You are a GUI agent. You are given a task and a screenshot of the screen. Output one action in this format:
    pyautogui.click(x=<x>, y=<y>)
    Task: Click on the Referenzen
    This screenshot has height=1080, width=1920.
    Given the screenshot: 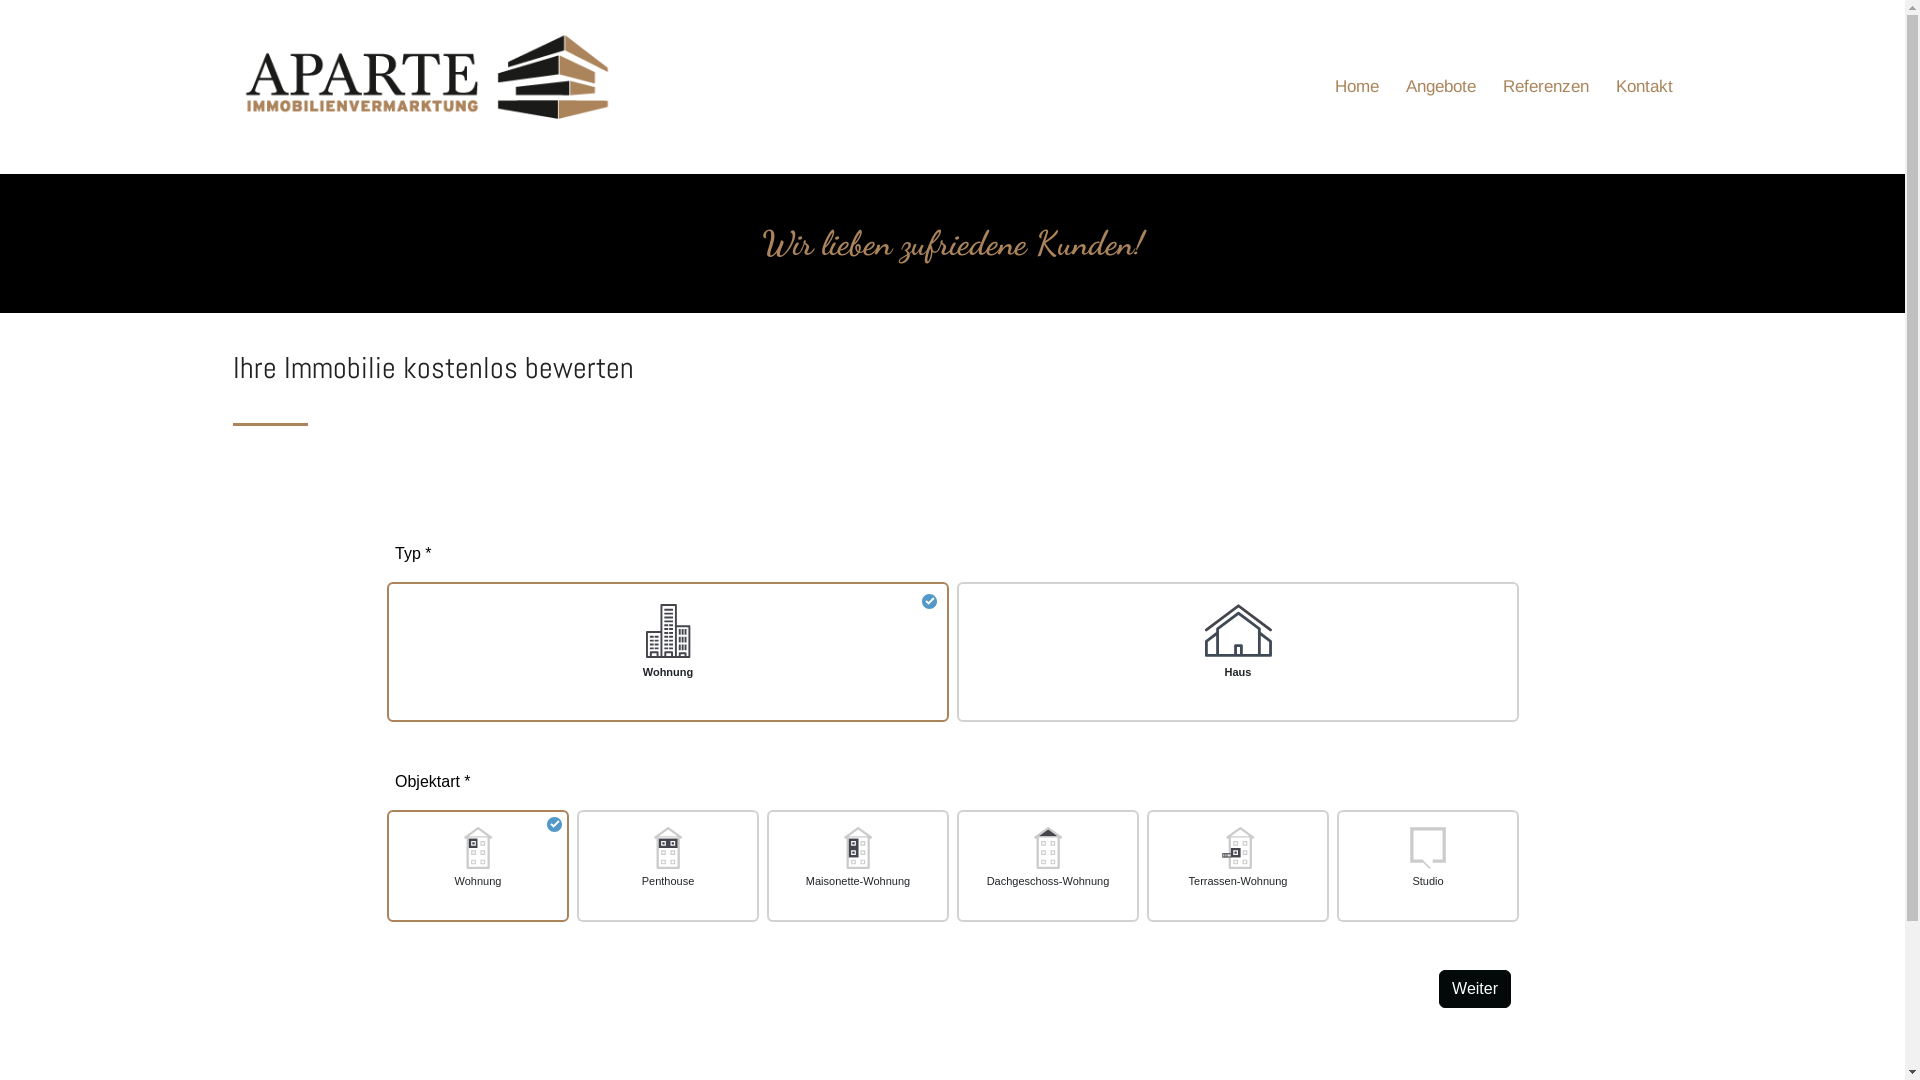 What is the action you would take?
    pyautogui.click(x=1545, y=127)
    